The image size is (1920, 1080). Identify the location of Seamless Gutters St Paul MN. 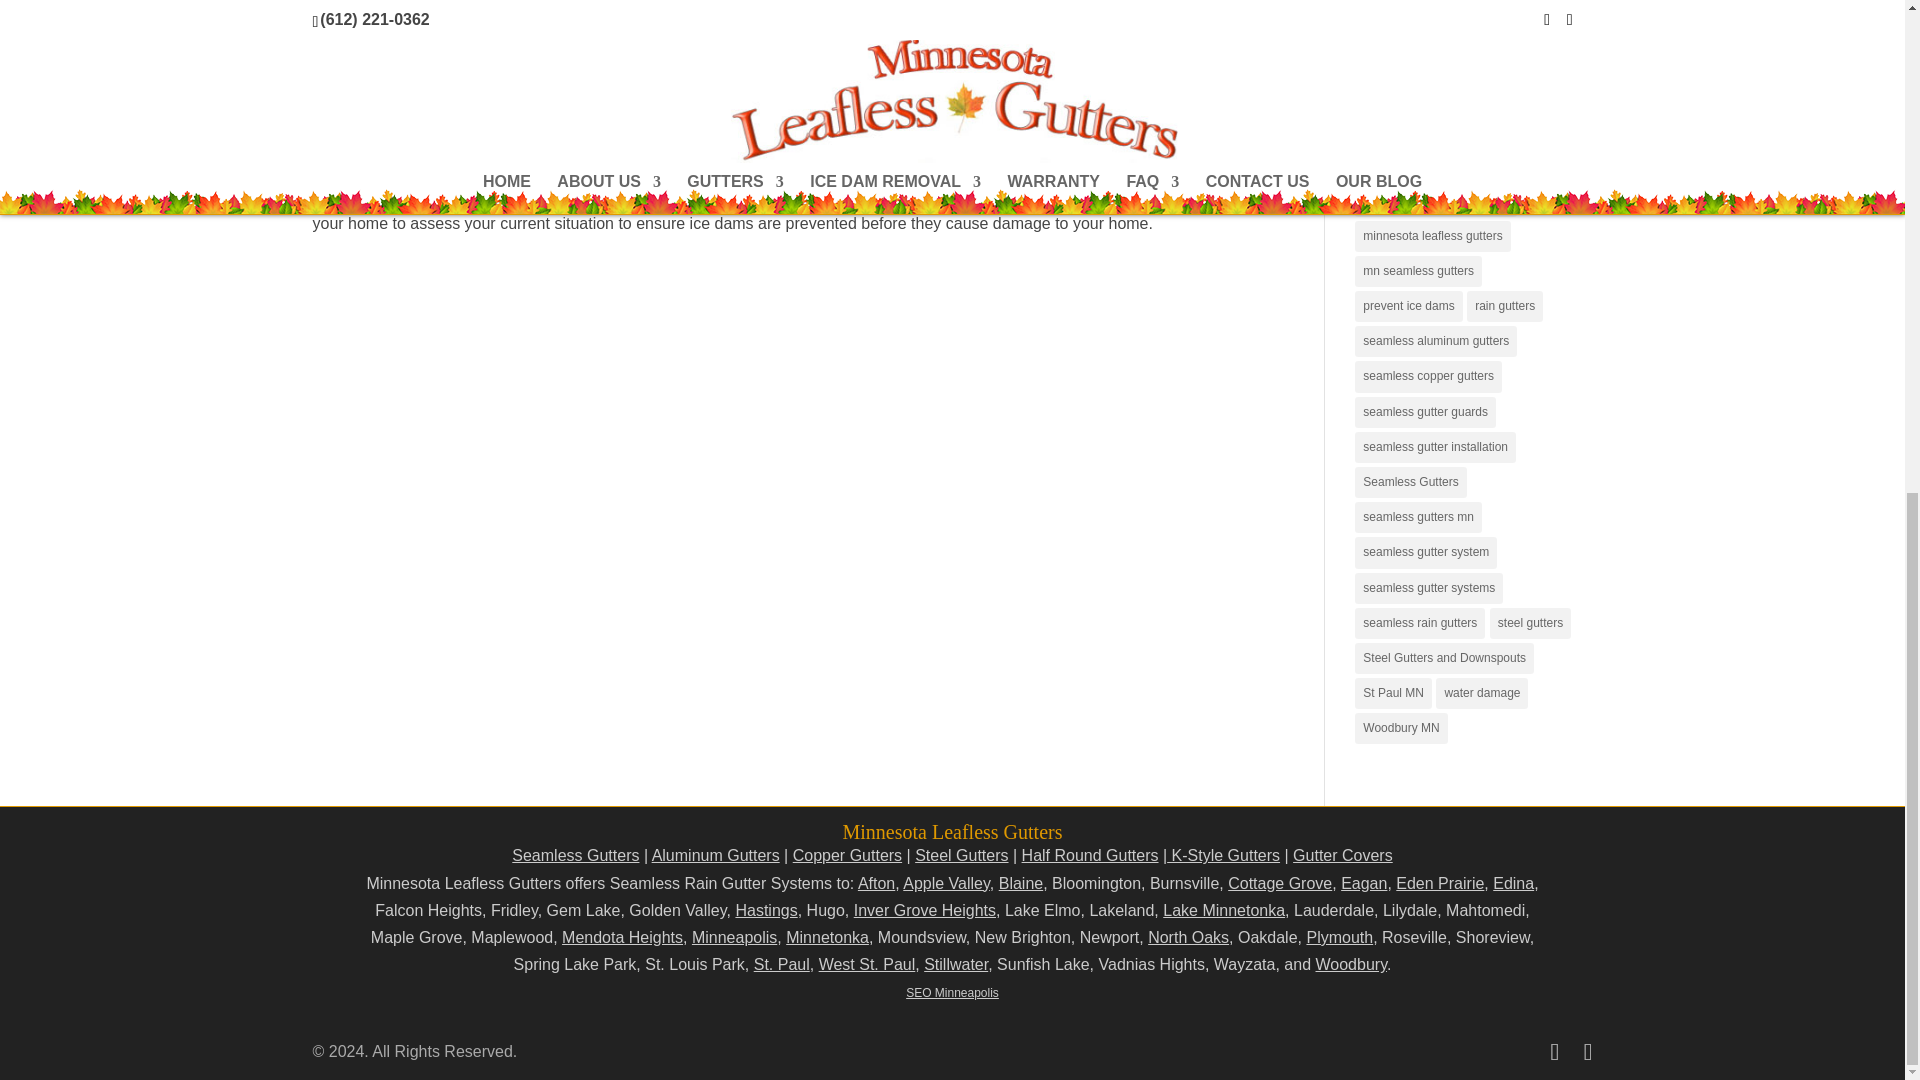
(782, 964).